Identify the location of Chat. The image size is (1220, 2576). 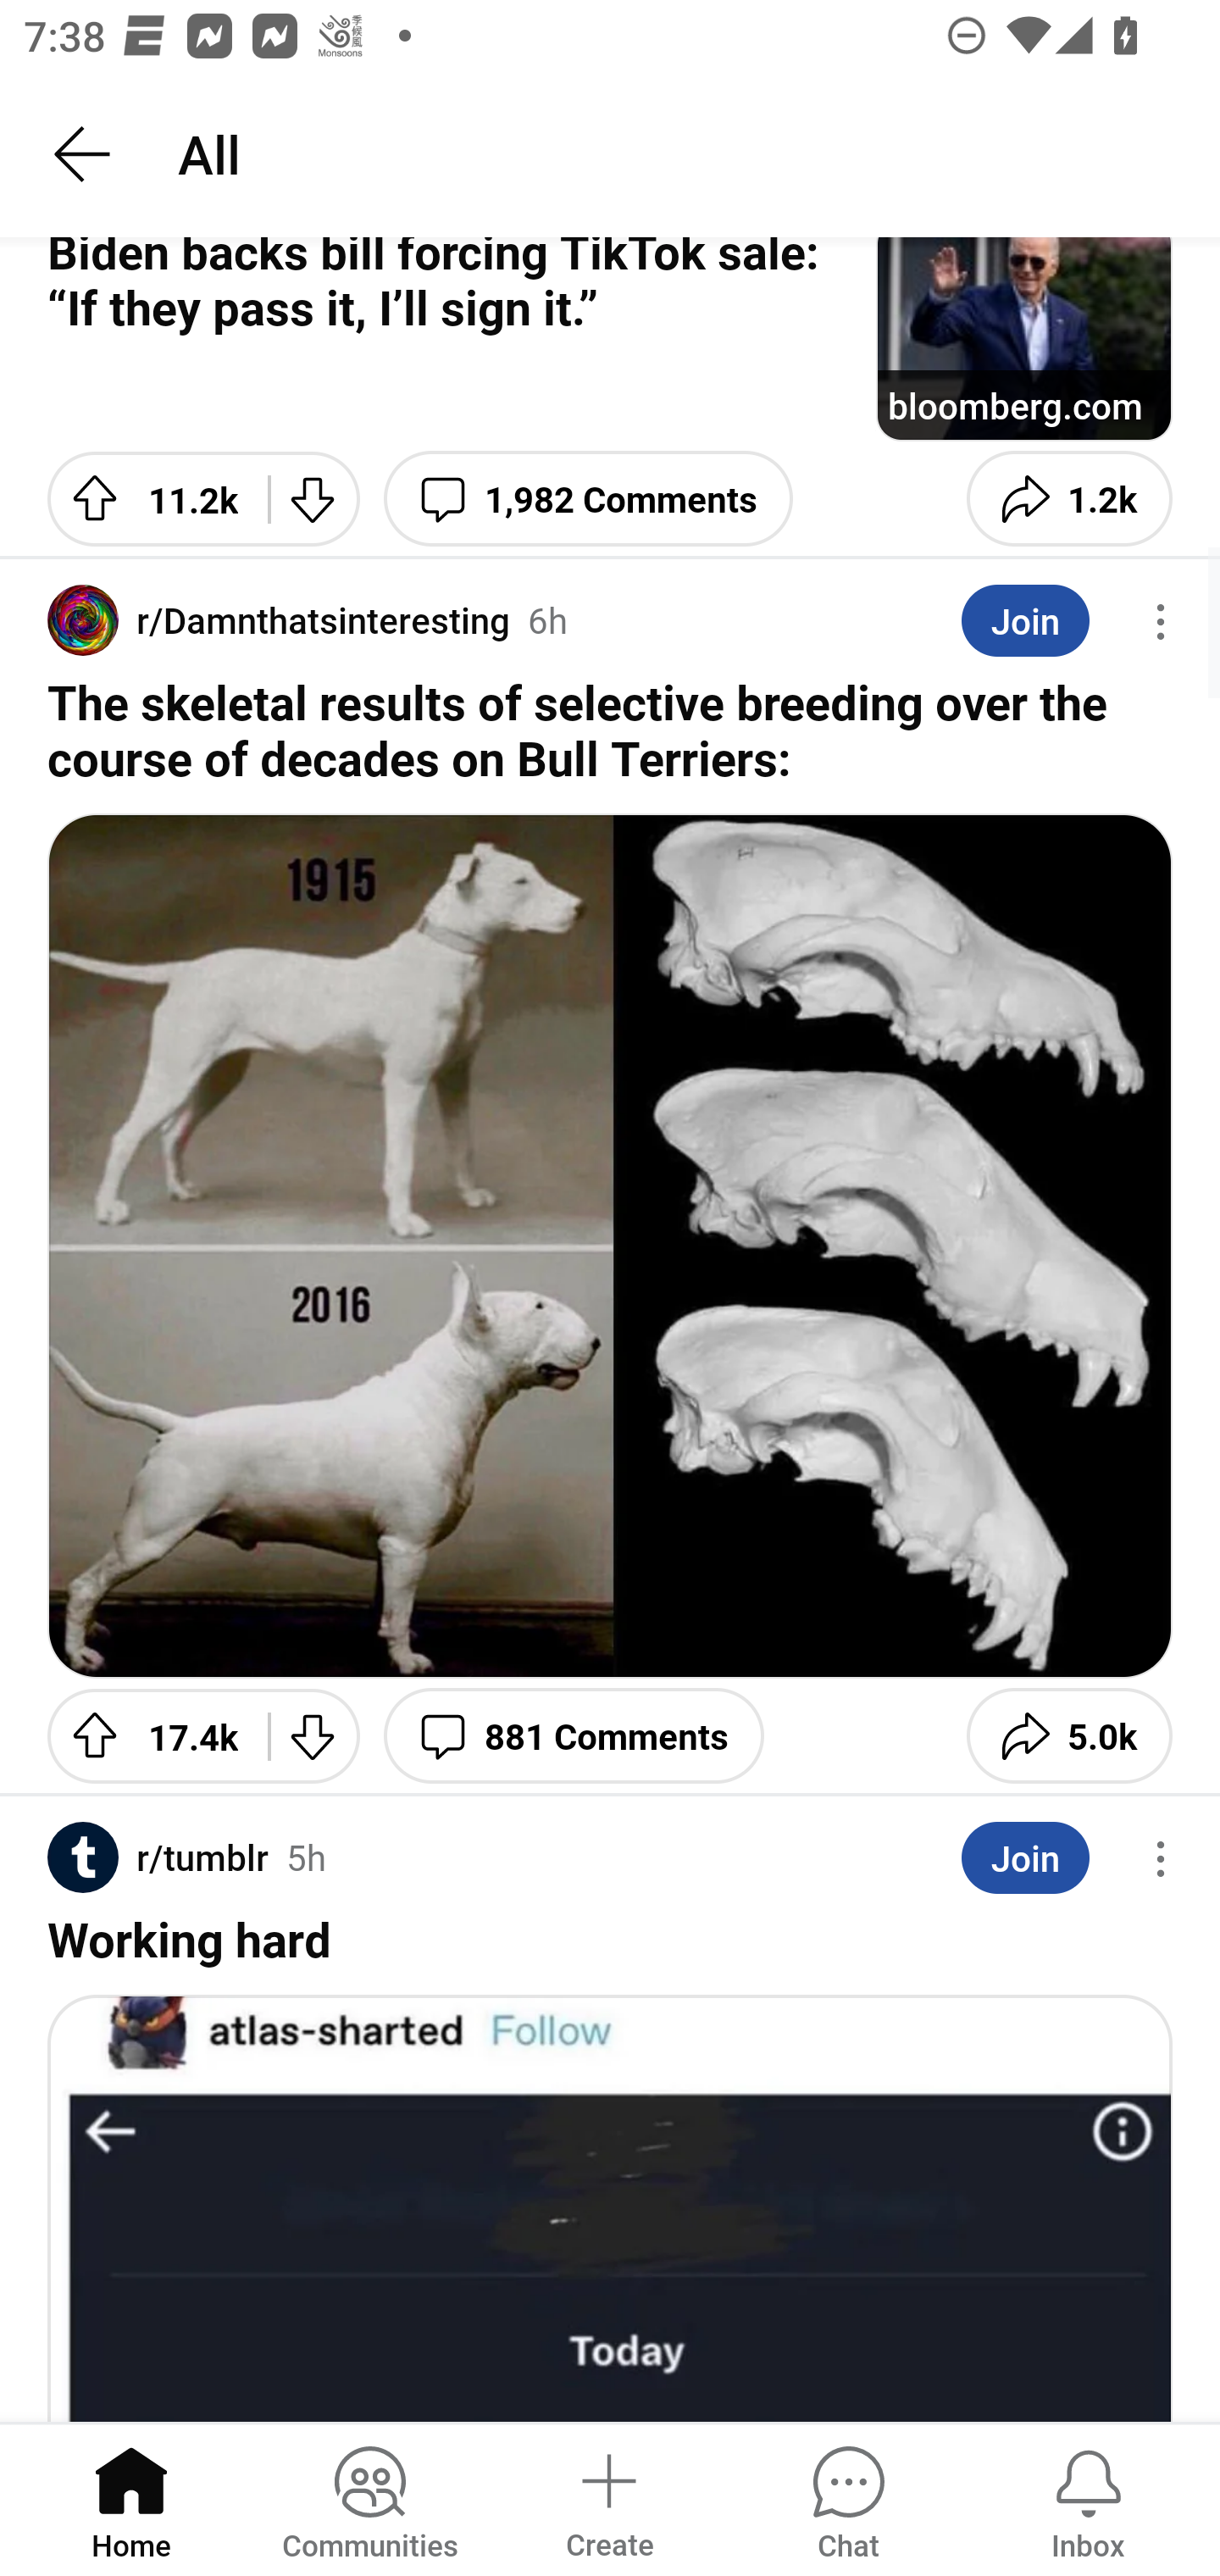
(848, 2498).